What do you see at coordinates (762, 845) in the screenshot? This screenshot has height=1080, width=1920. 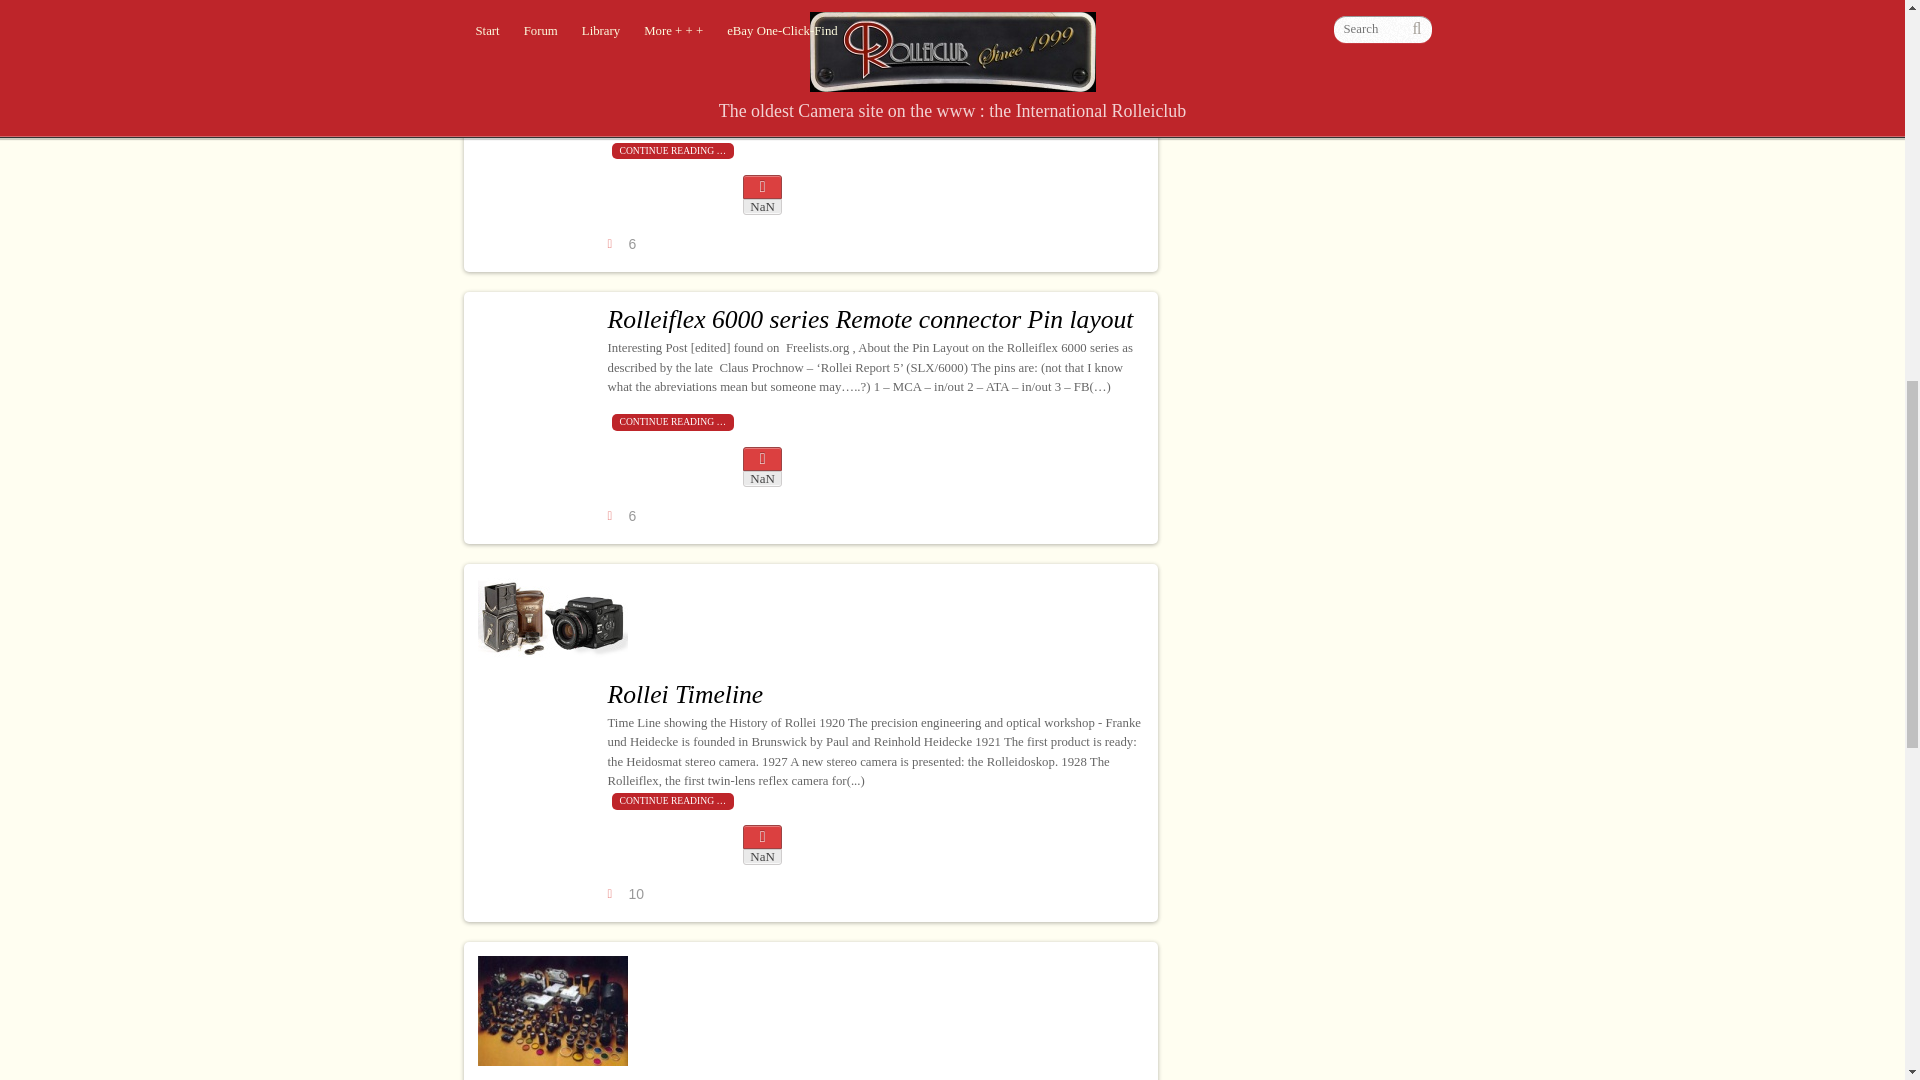 I see `NaN` at bounding box center [762, 845].